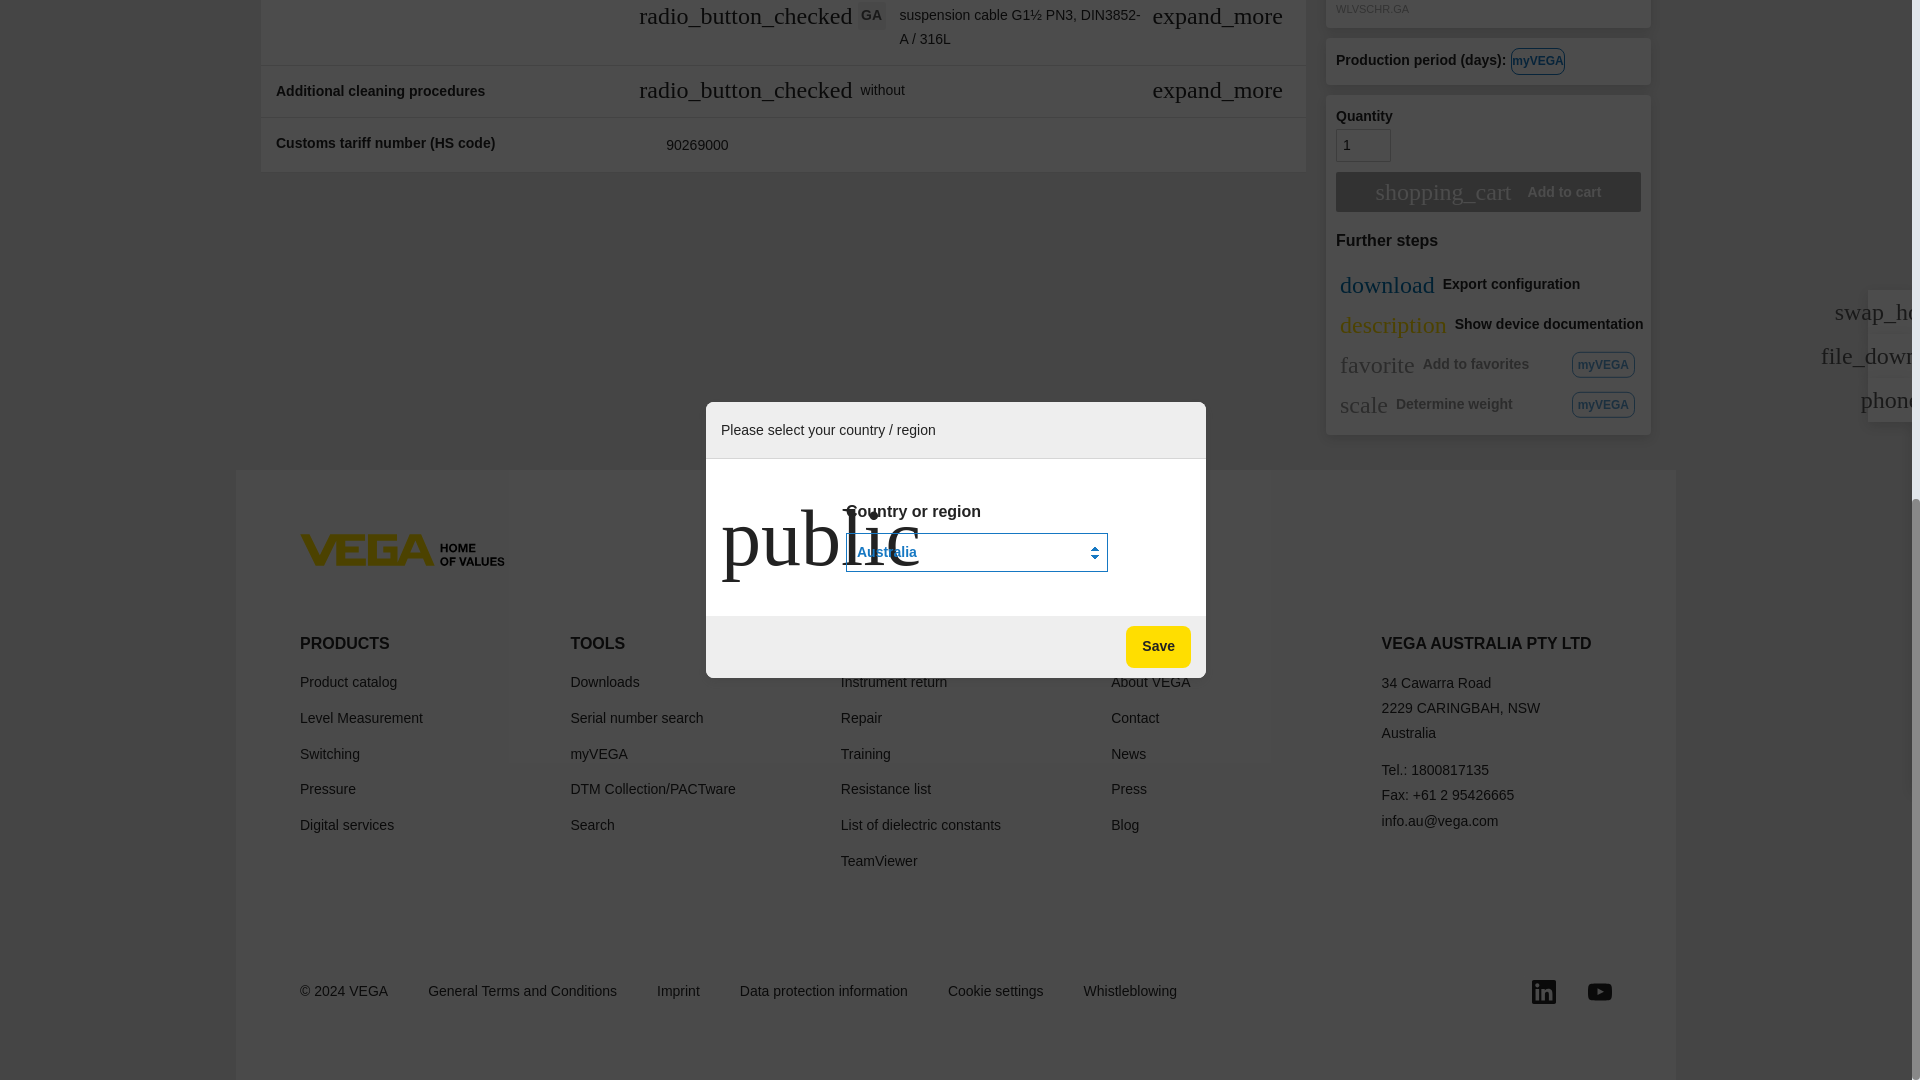 The width and height of the screenshot is (1920, 1080). I want to click on Add to cart, so click(1488, 191).